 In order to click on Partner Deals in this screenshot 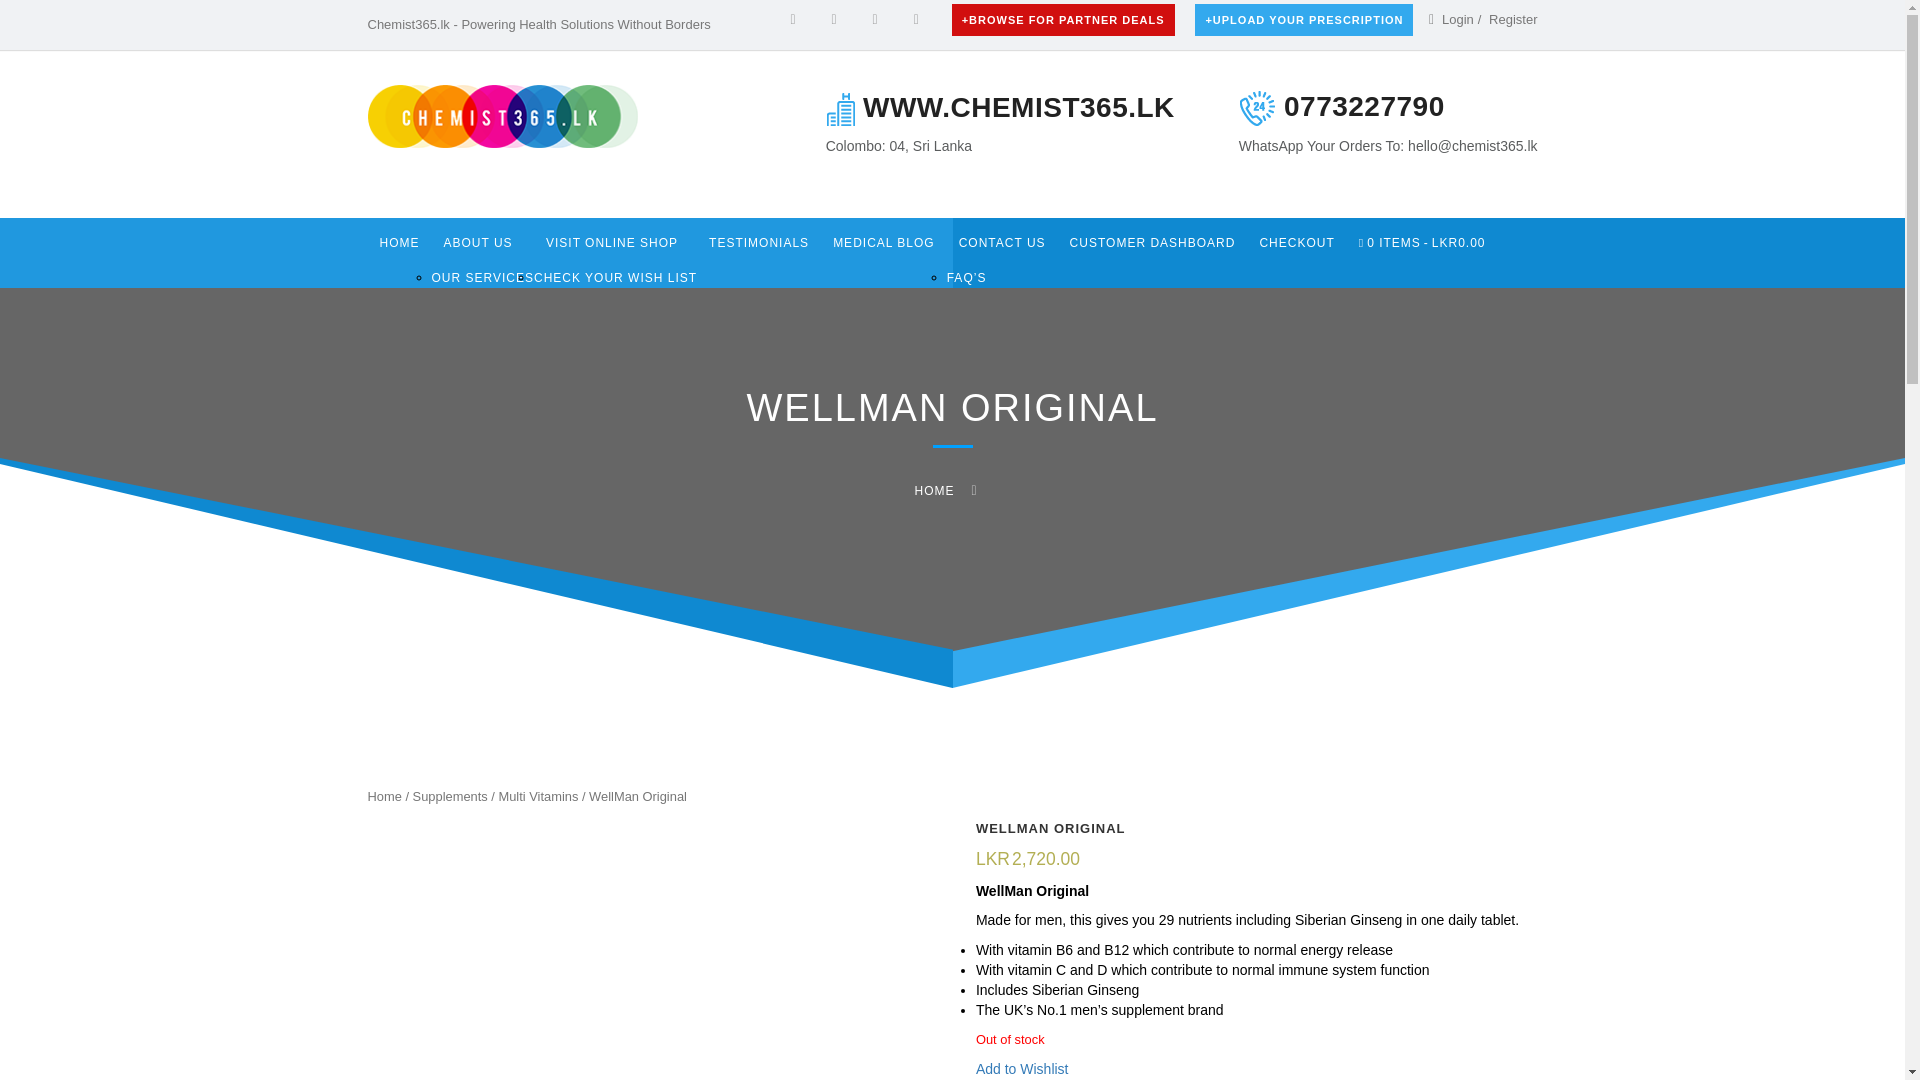, I will do `click(1064, 20)`.